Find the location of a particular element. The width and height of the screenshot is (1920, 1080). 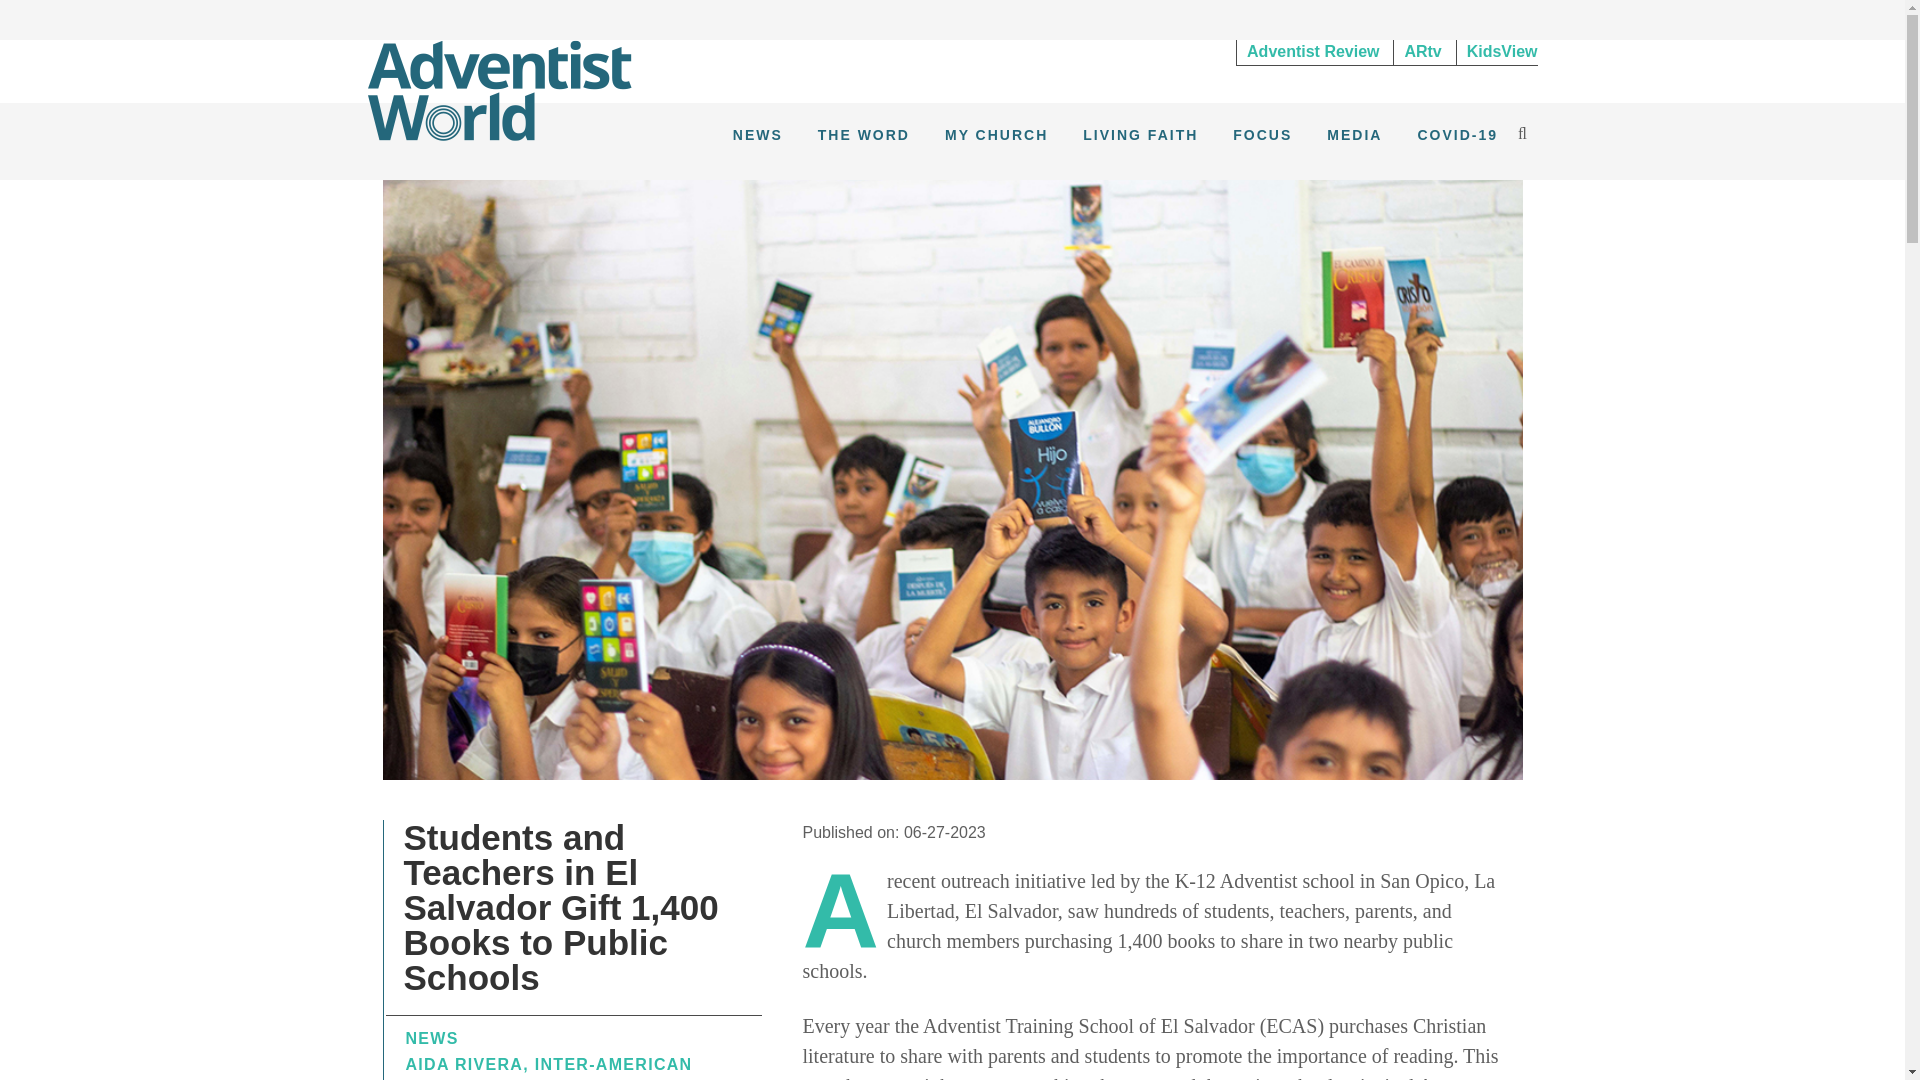

ARtv is located at coordinates (1422, 52).